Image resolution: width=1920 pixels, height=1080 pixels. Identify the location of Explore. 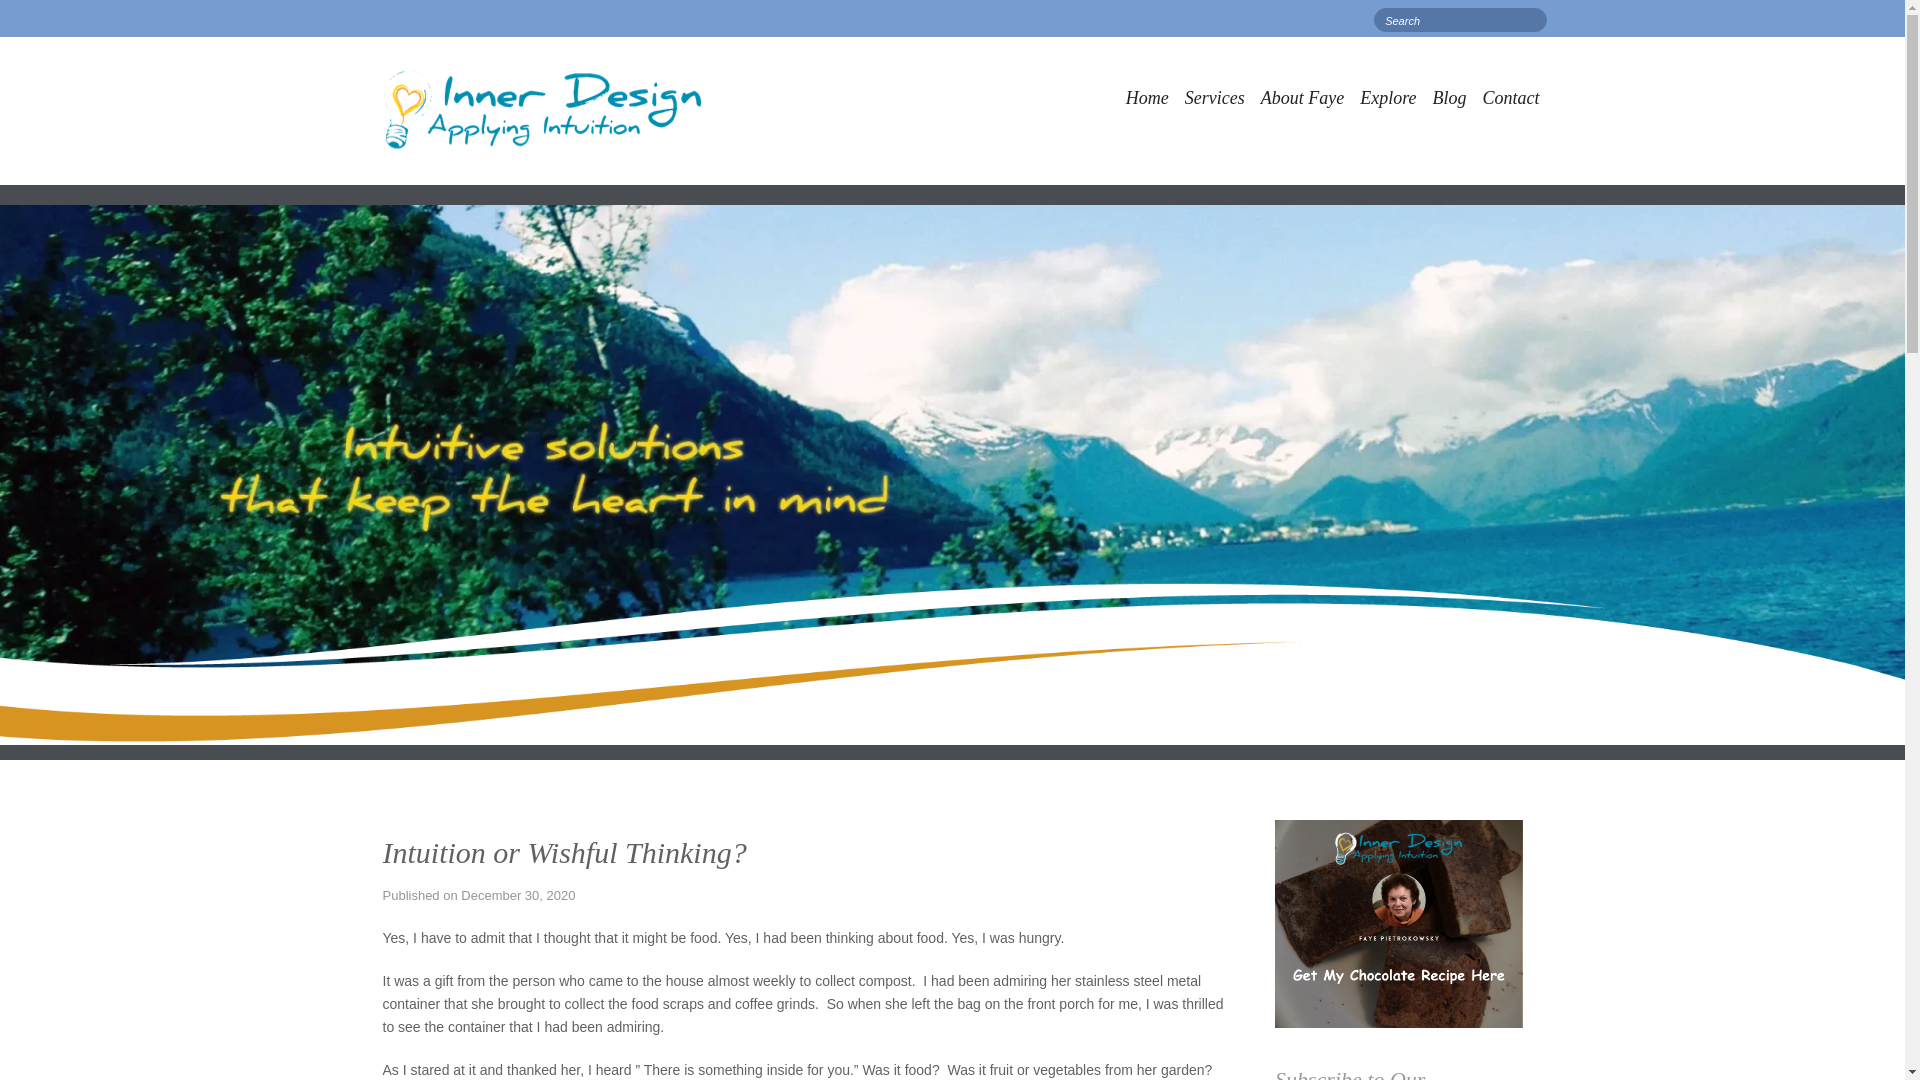
(1510, 98).